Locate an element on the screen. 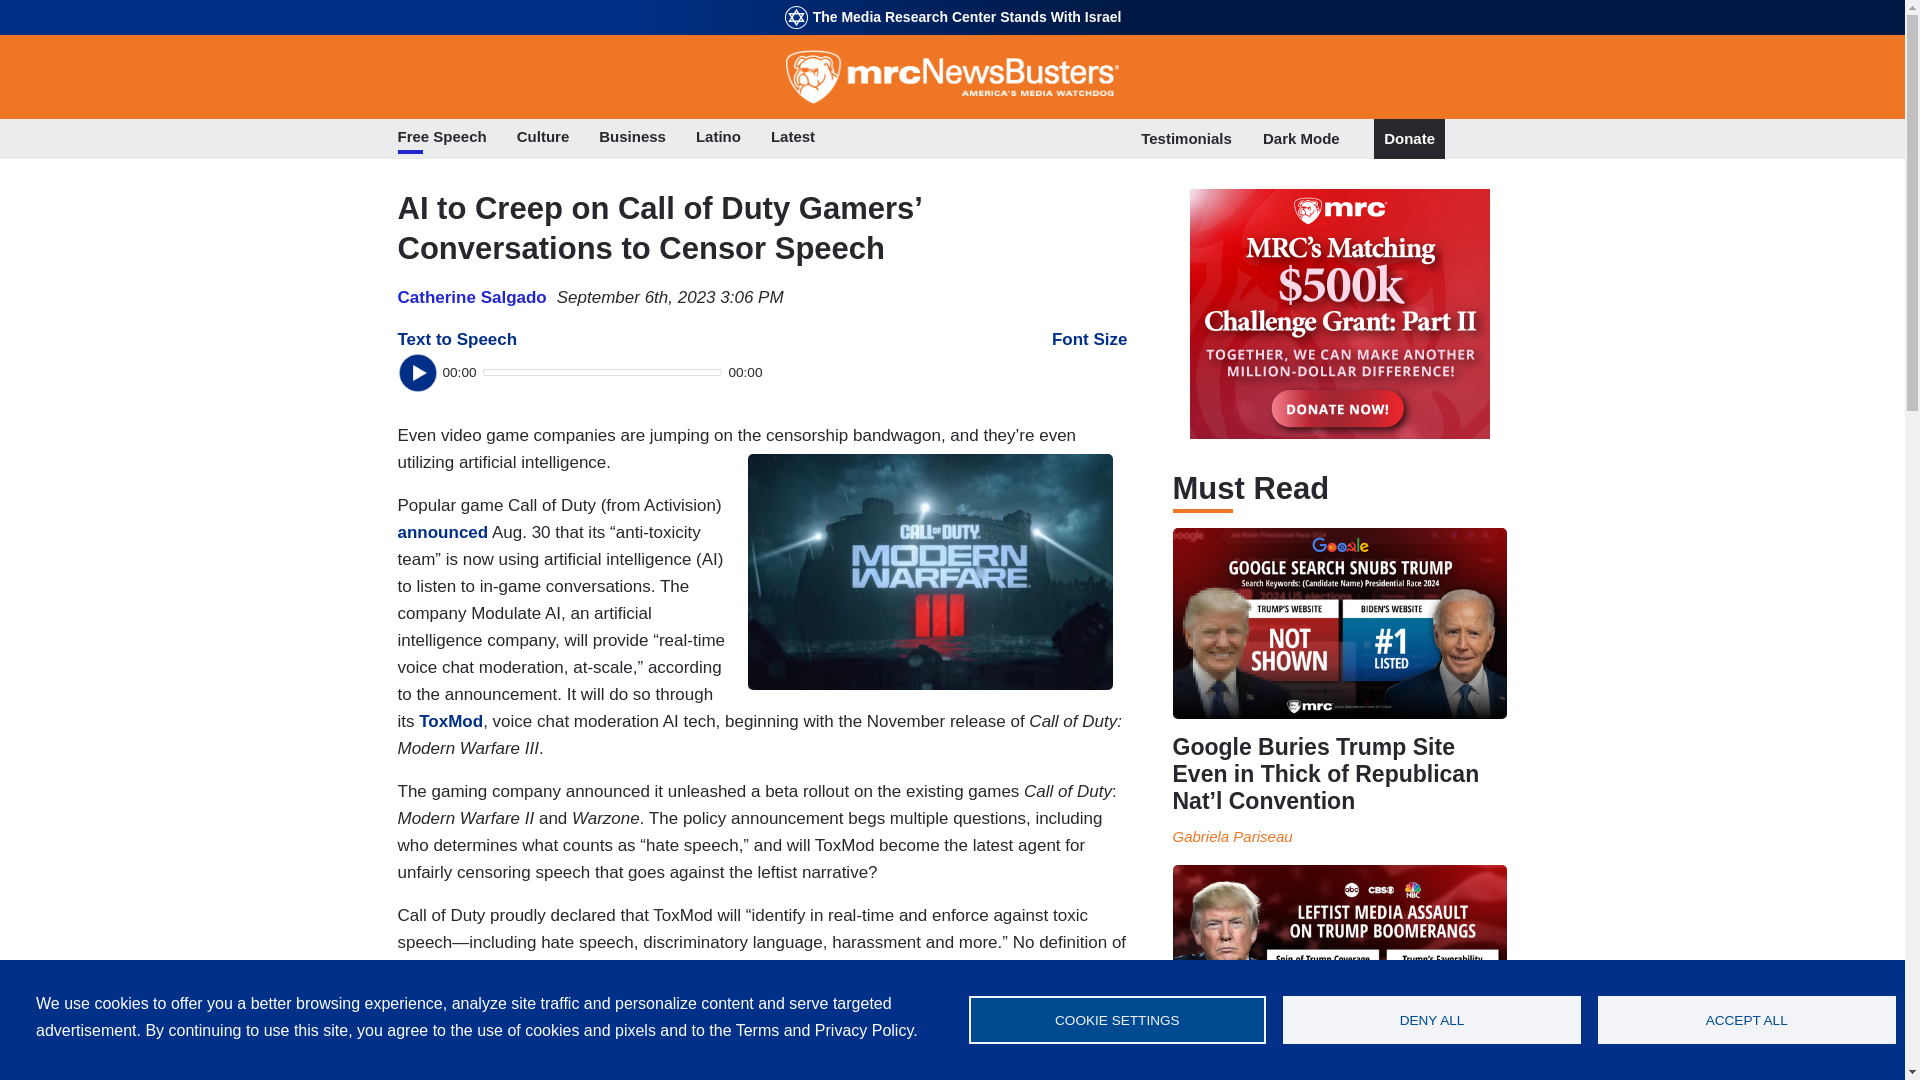 This screenshot has width=1920, height=1080. ACCEPT ALL is located at coordinates (1746, 1020).